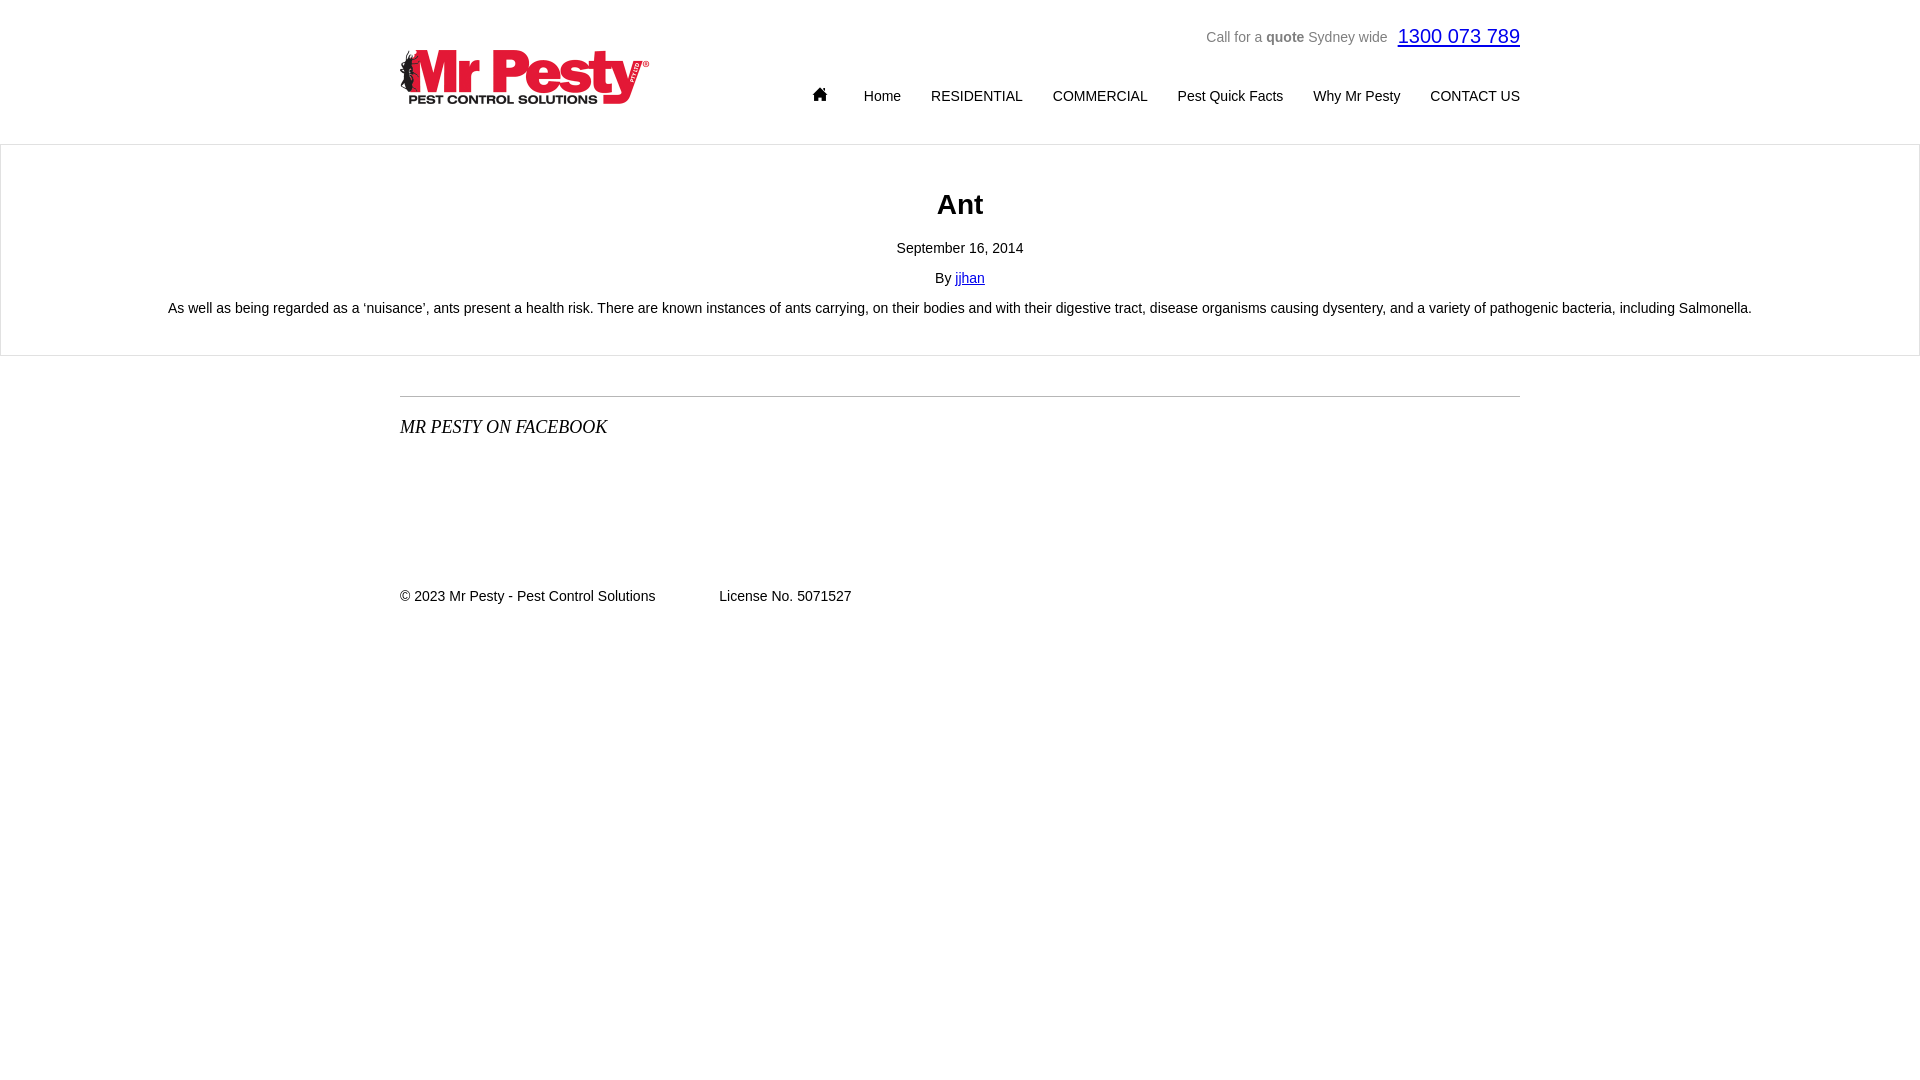 The image size is (1920, 1080). I want to click on Pest Quick Facts, so click(1231, 100).